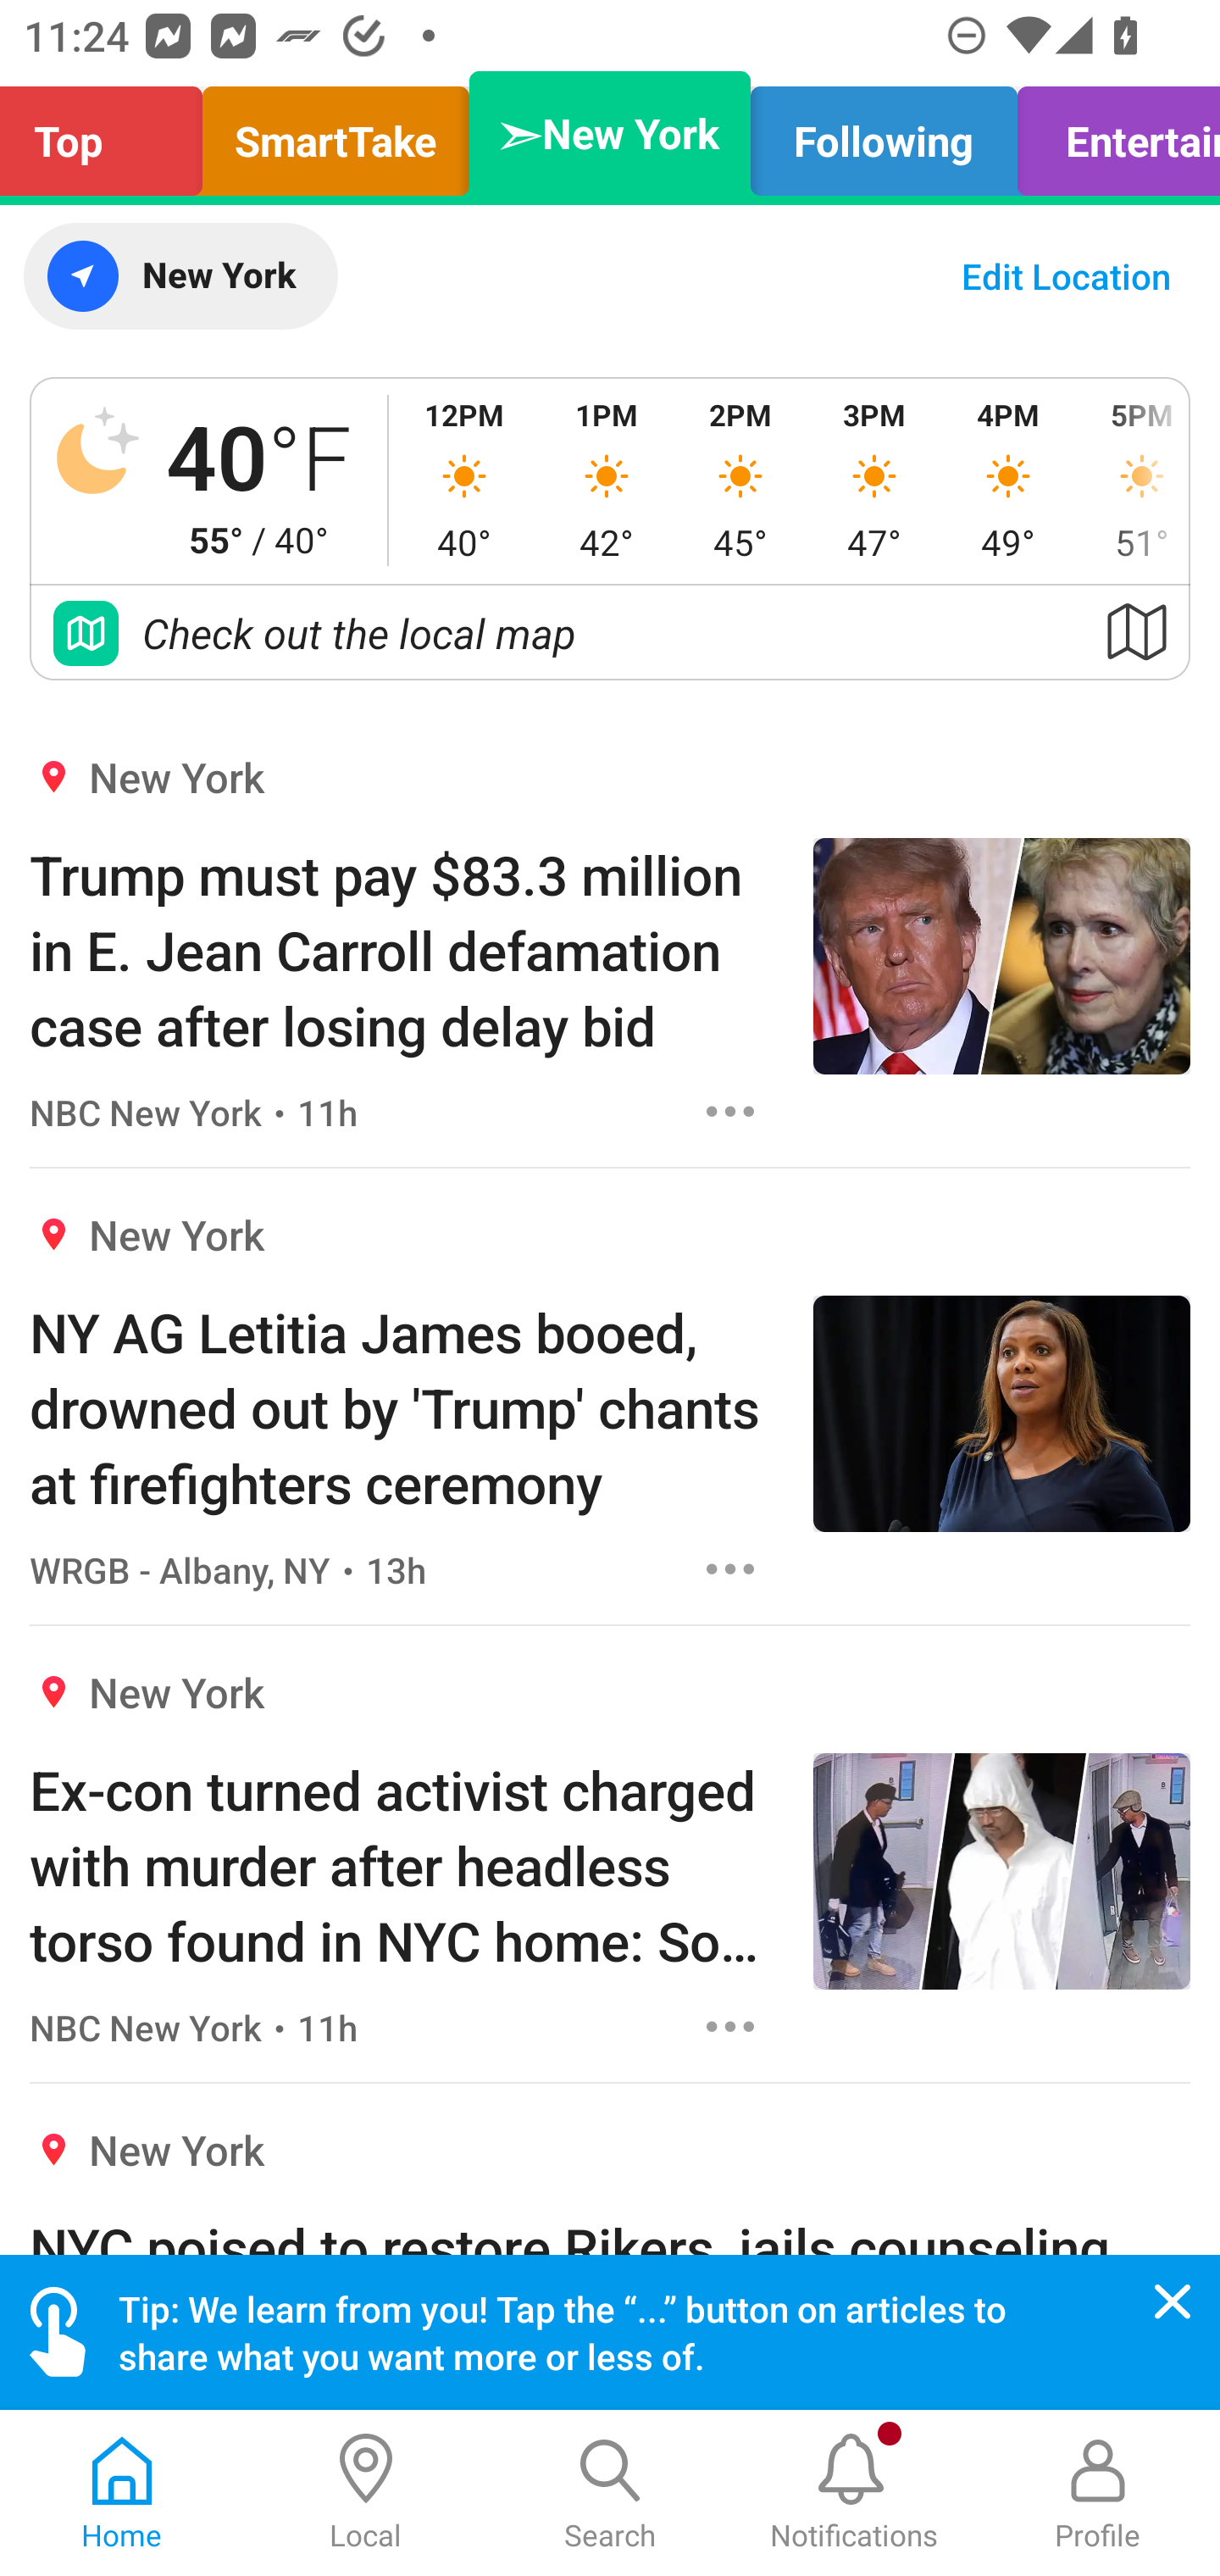 This screenshot has width=1220, height=2576. Describe the element at coordinates (366, 2493) in the screenshot. I see `Local` at that location.